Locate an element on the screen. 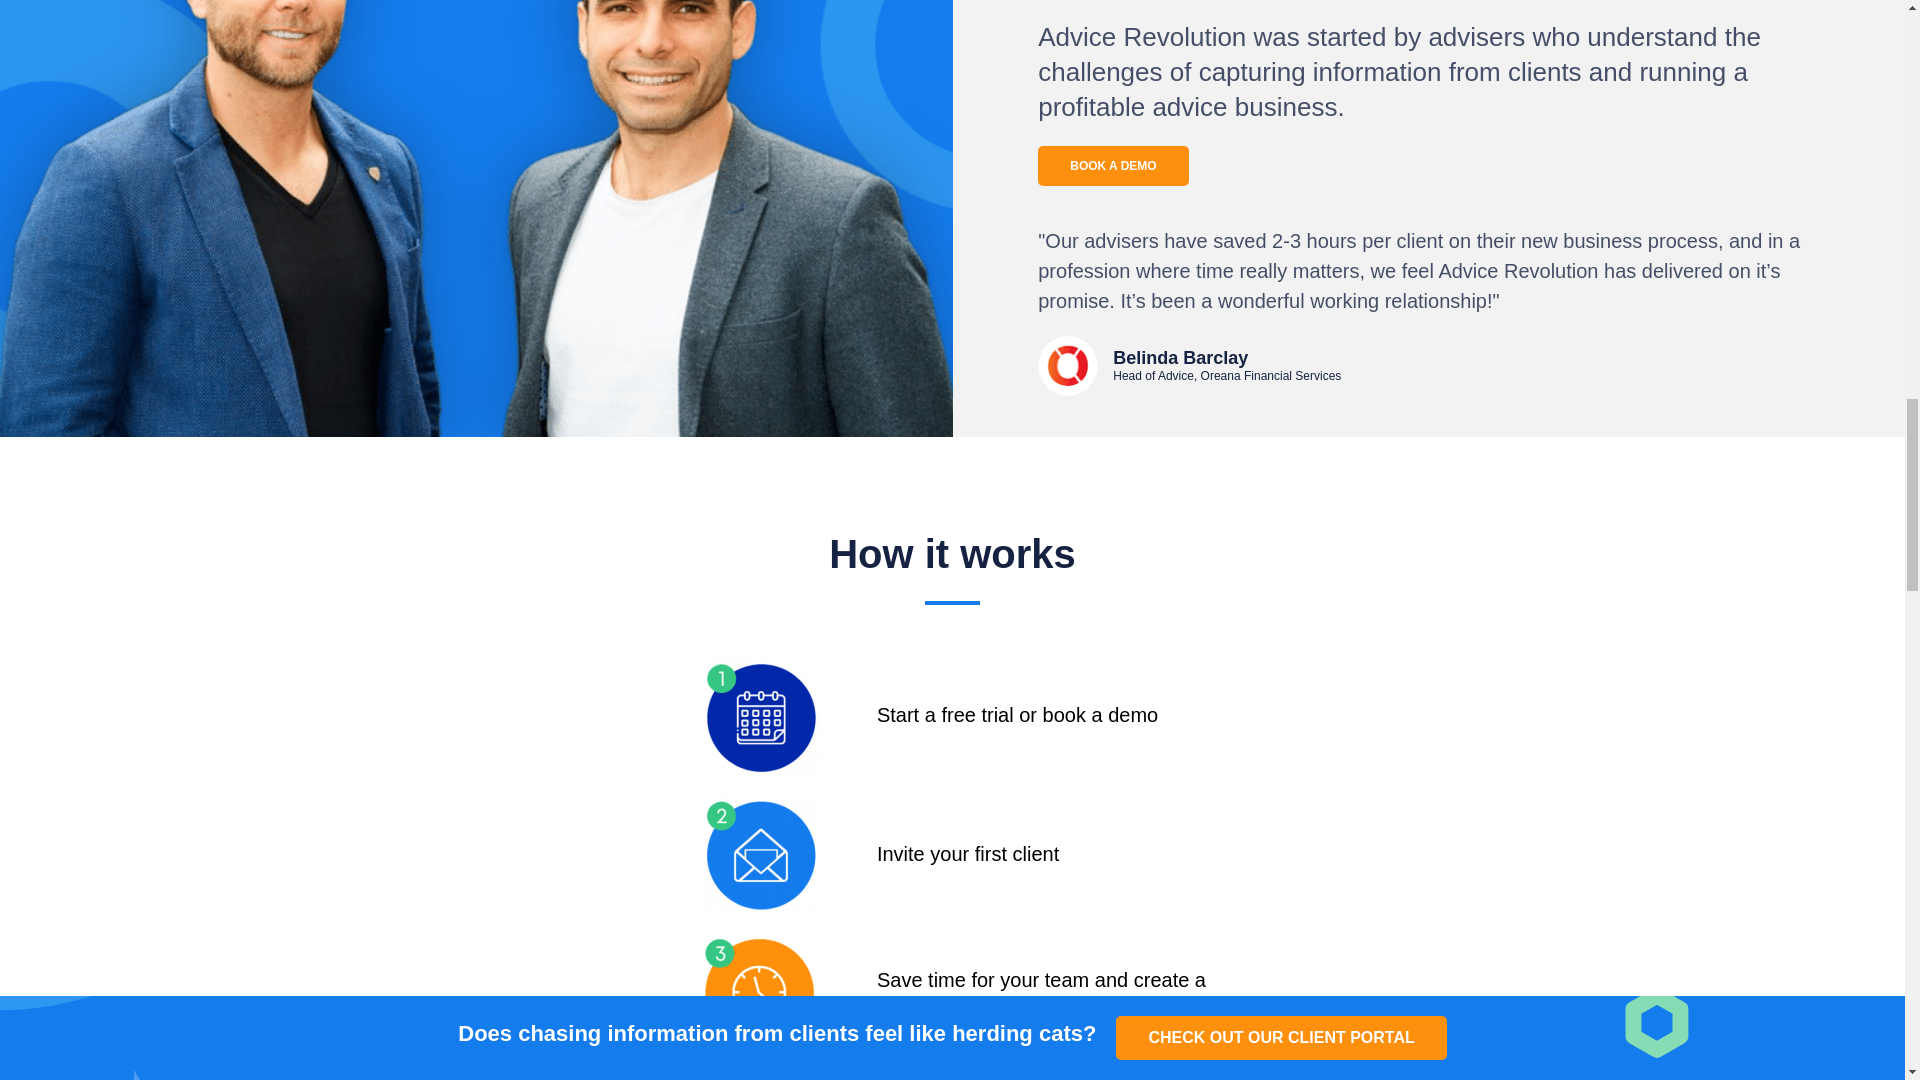  save time is located at coordinates (760, 994).